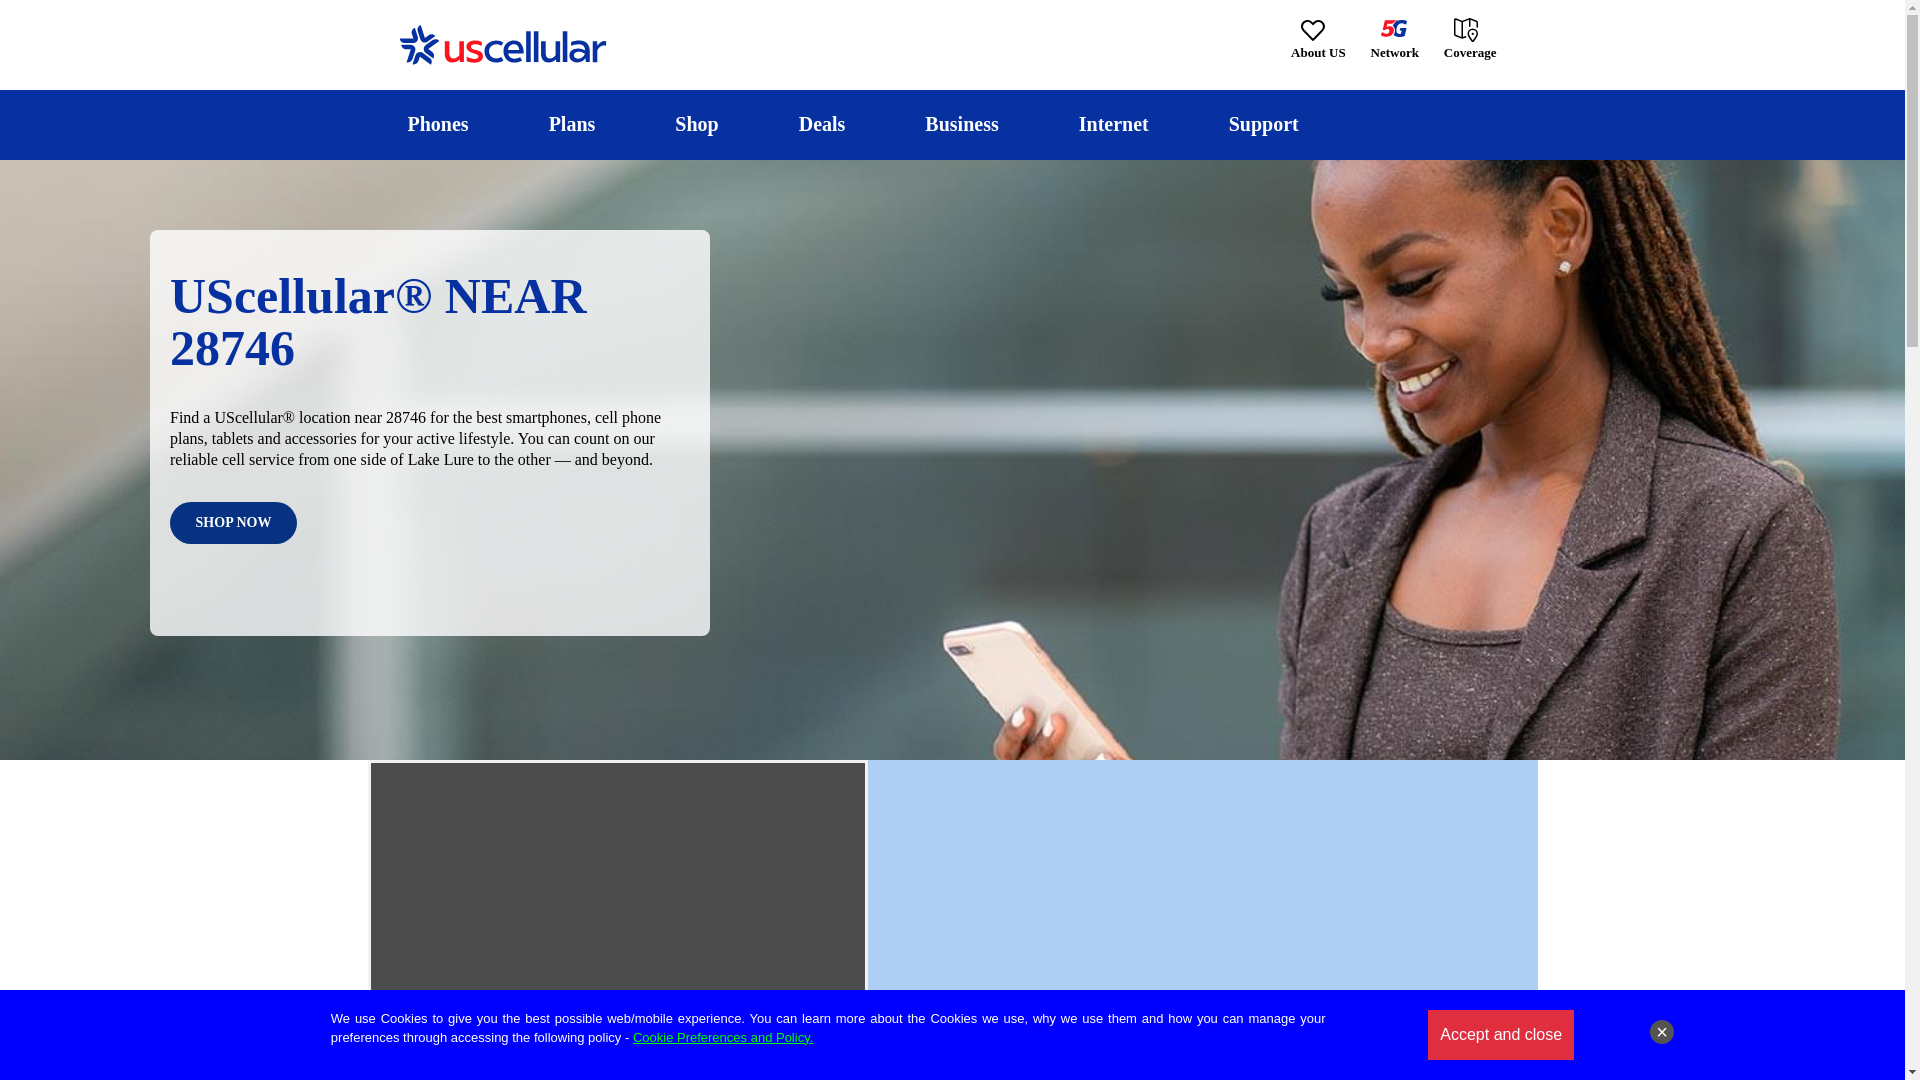 This screenshot has width=1920, height=1080. I want to click on About US, so click(1318, 40).